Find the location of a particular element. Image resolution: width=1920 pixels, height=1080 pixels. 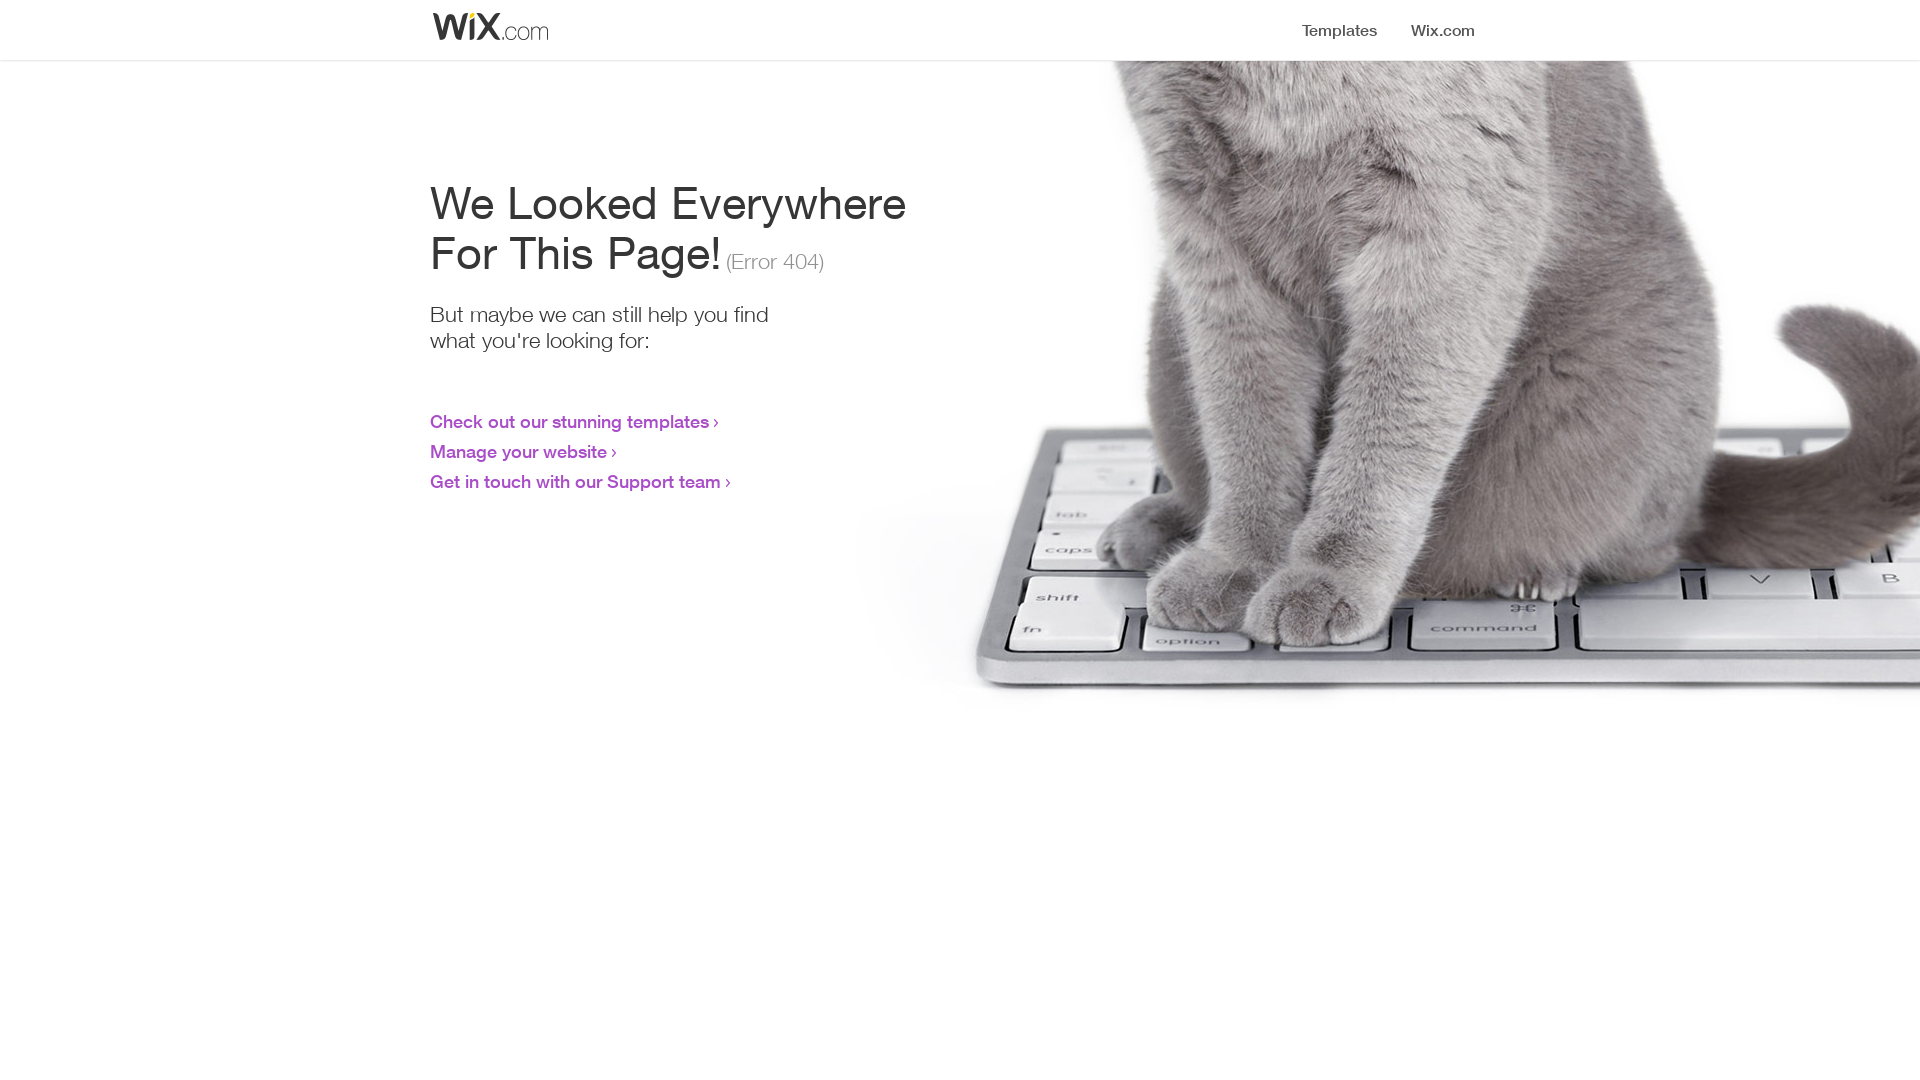

Manage your website is located at coordinates (518, 451).